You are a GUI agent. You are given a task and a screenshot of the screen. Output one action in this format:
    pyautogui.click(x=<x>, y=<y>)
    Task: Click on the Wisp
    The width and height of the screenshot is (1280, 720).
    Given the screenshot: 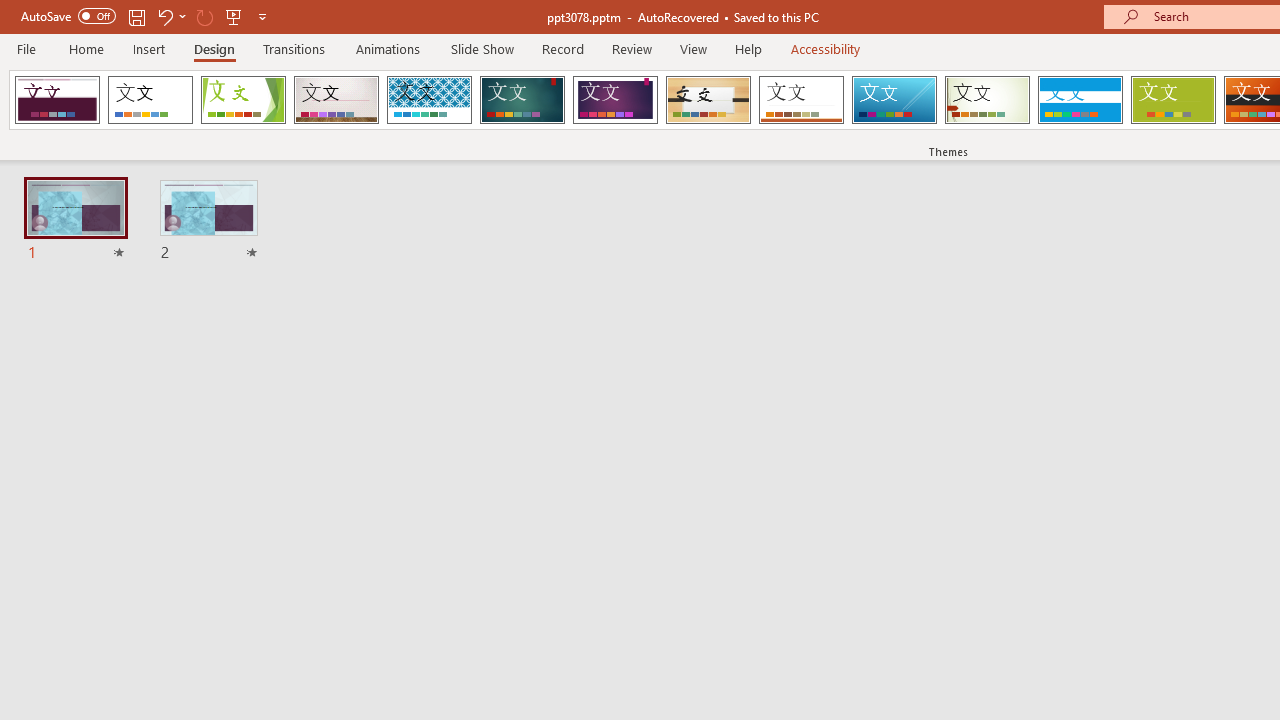 What is the action you would take?
    pyautogui.click(x=987, y=100)
    